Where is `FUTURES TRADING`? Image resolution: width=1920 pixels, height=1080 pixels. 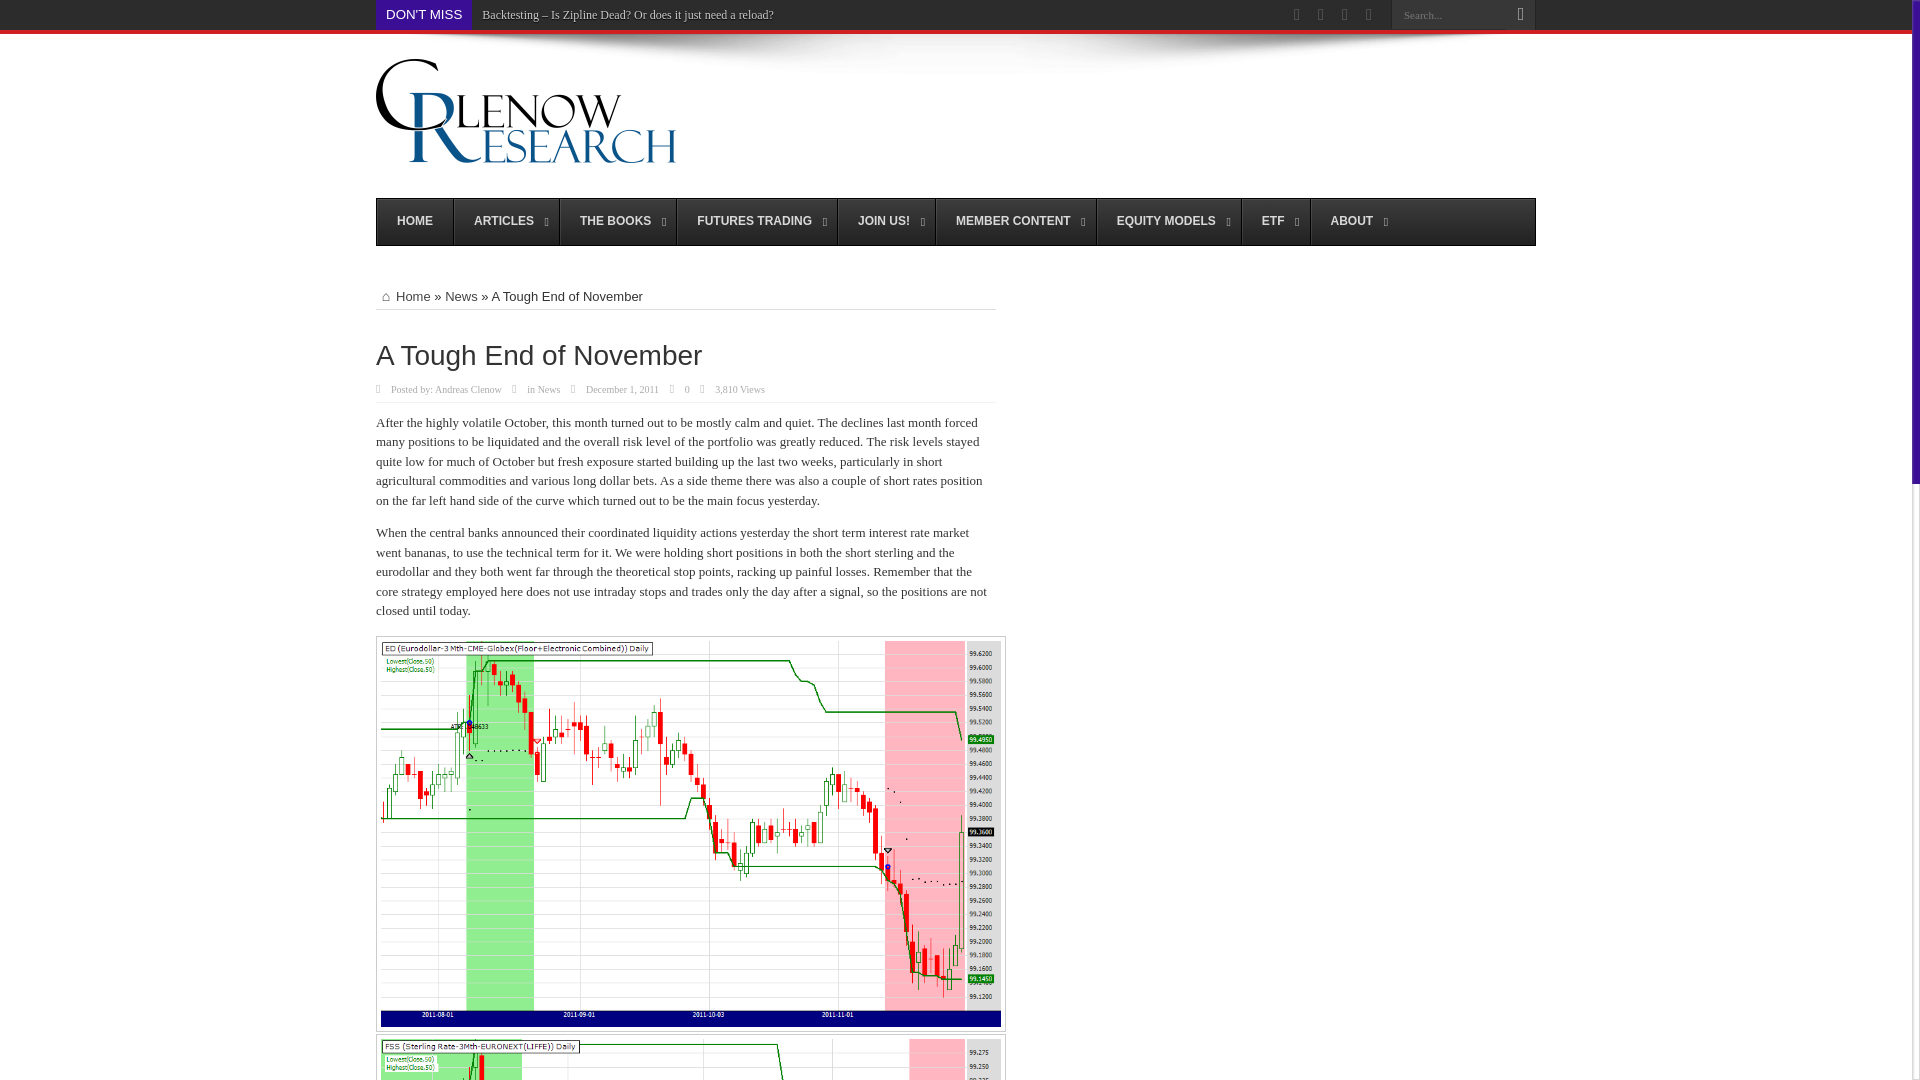 FUTURES TRADING is located at coordinates (756, 222).